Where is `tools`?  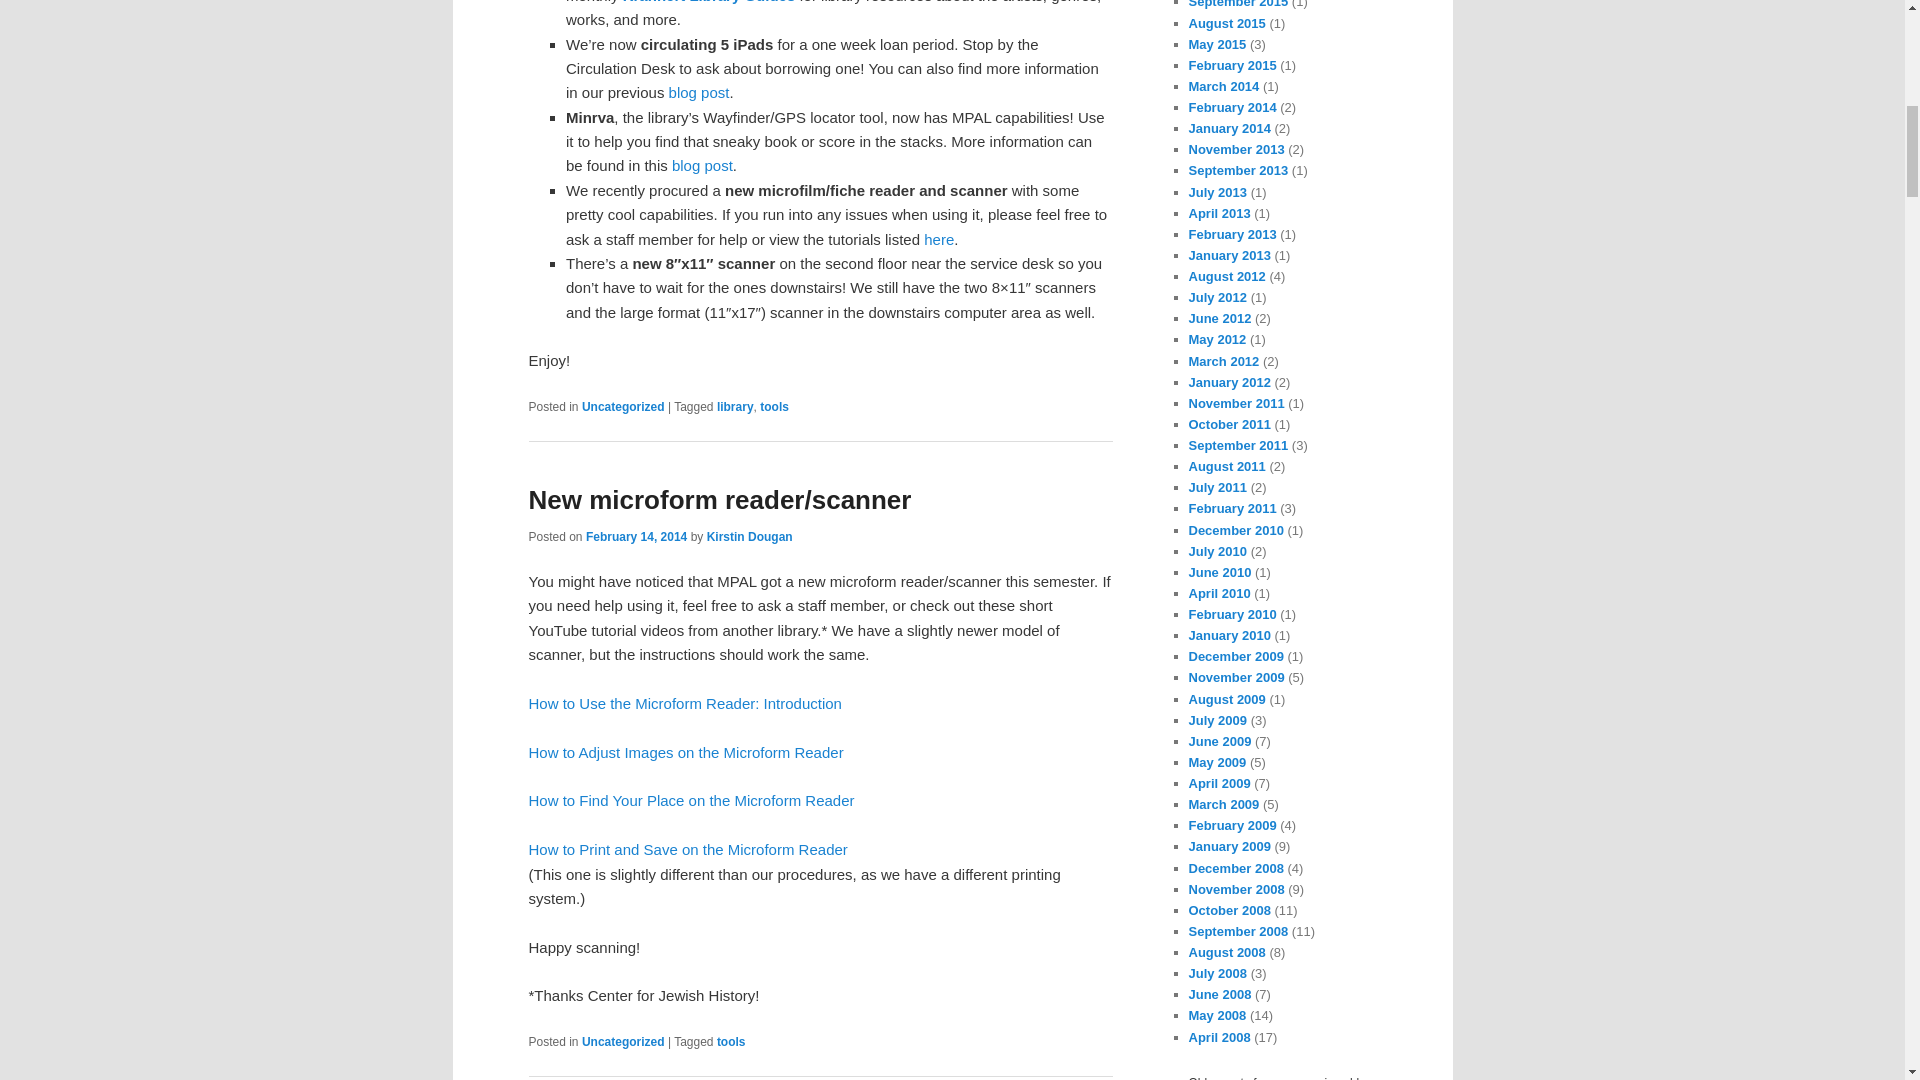
tools is located at coordinates (774, 406).